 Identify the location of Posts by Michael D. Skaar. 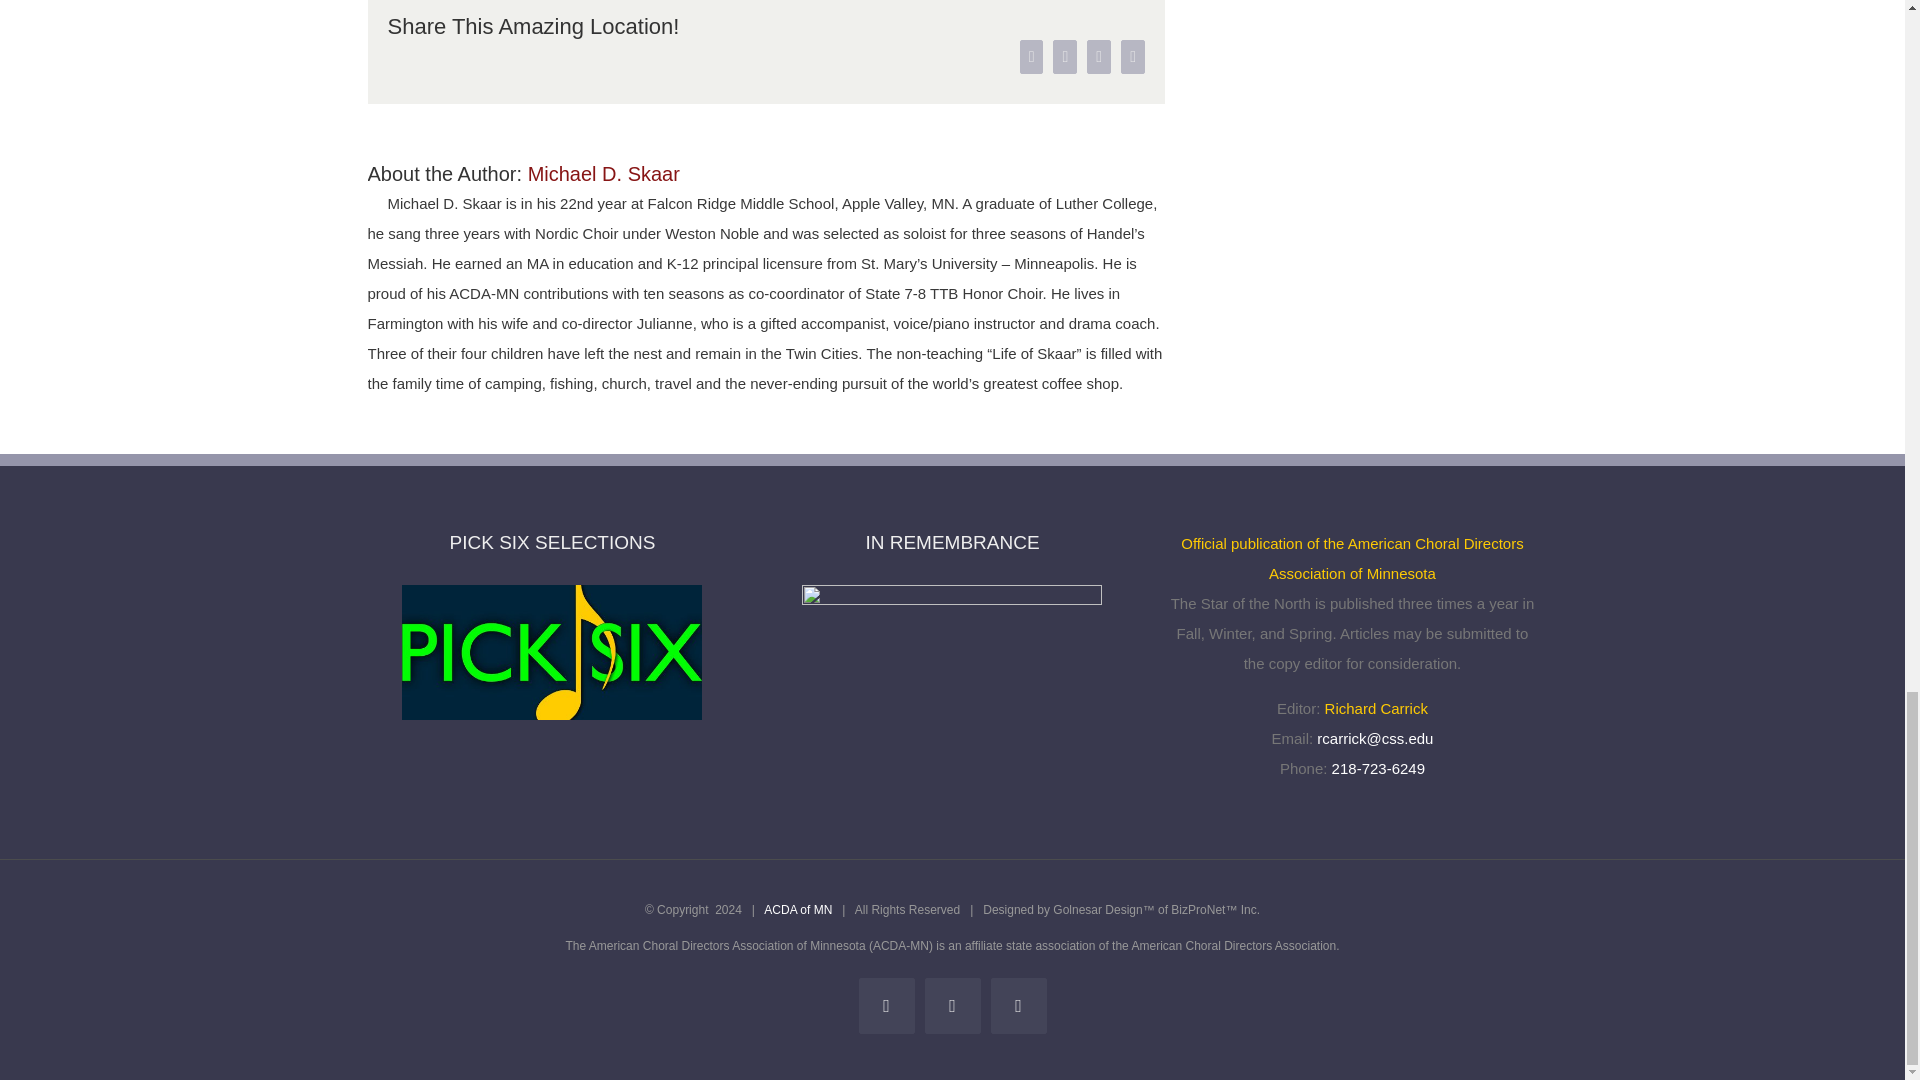
(604, 174).